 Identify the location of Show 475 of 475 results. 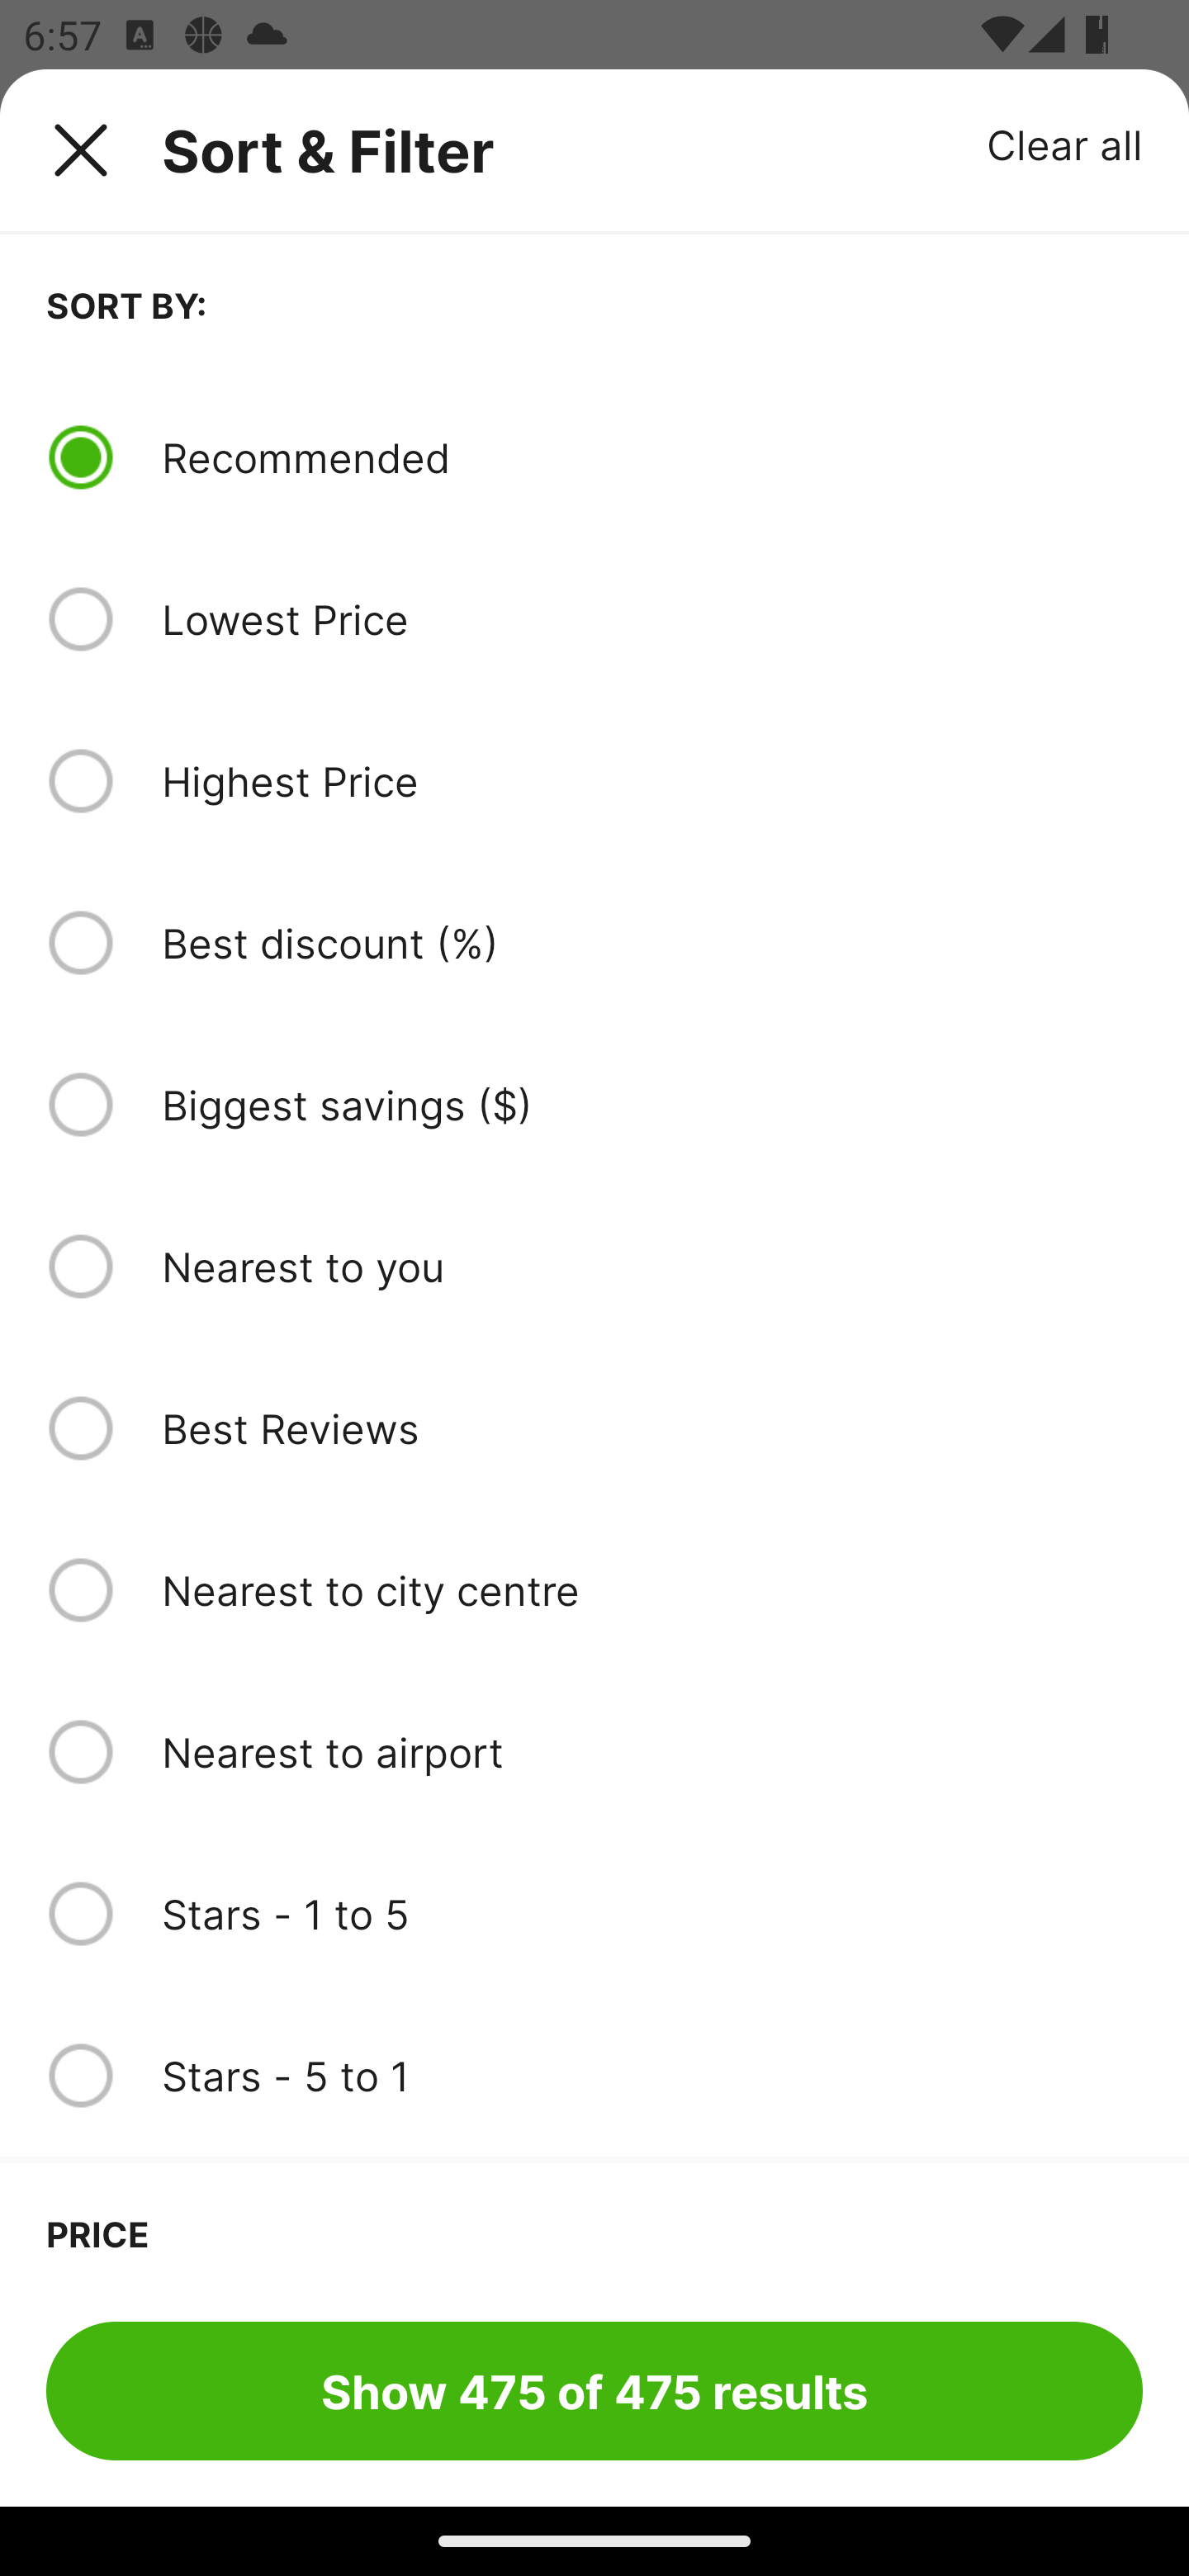
(594, 2390).